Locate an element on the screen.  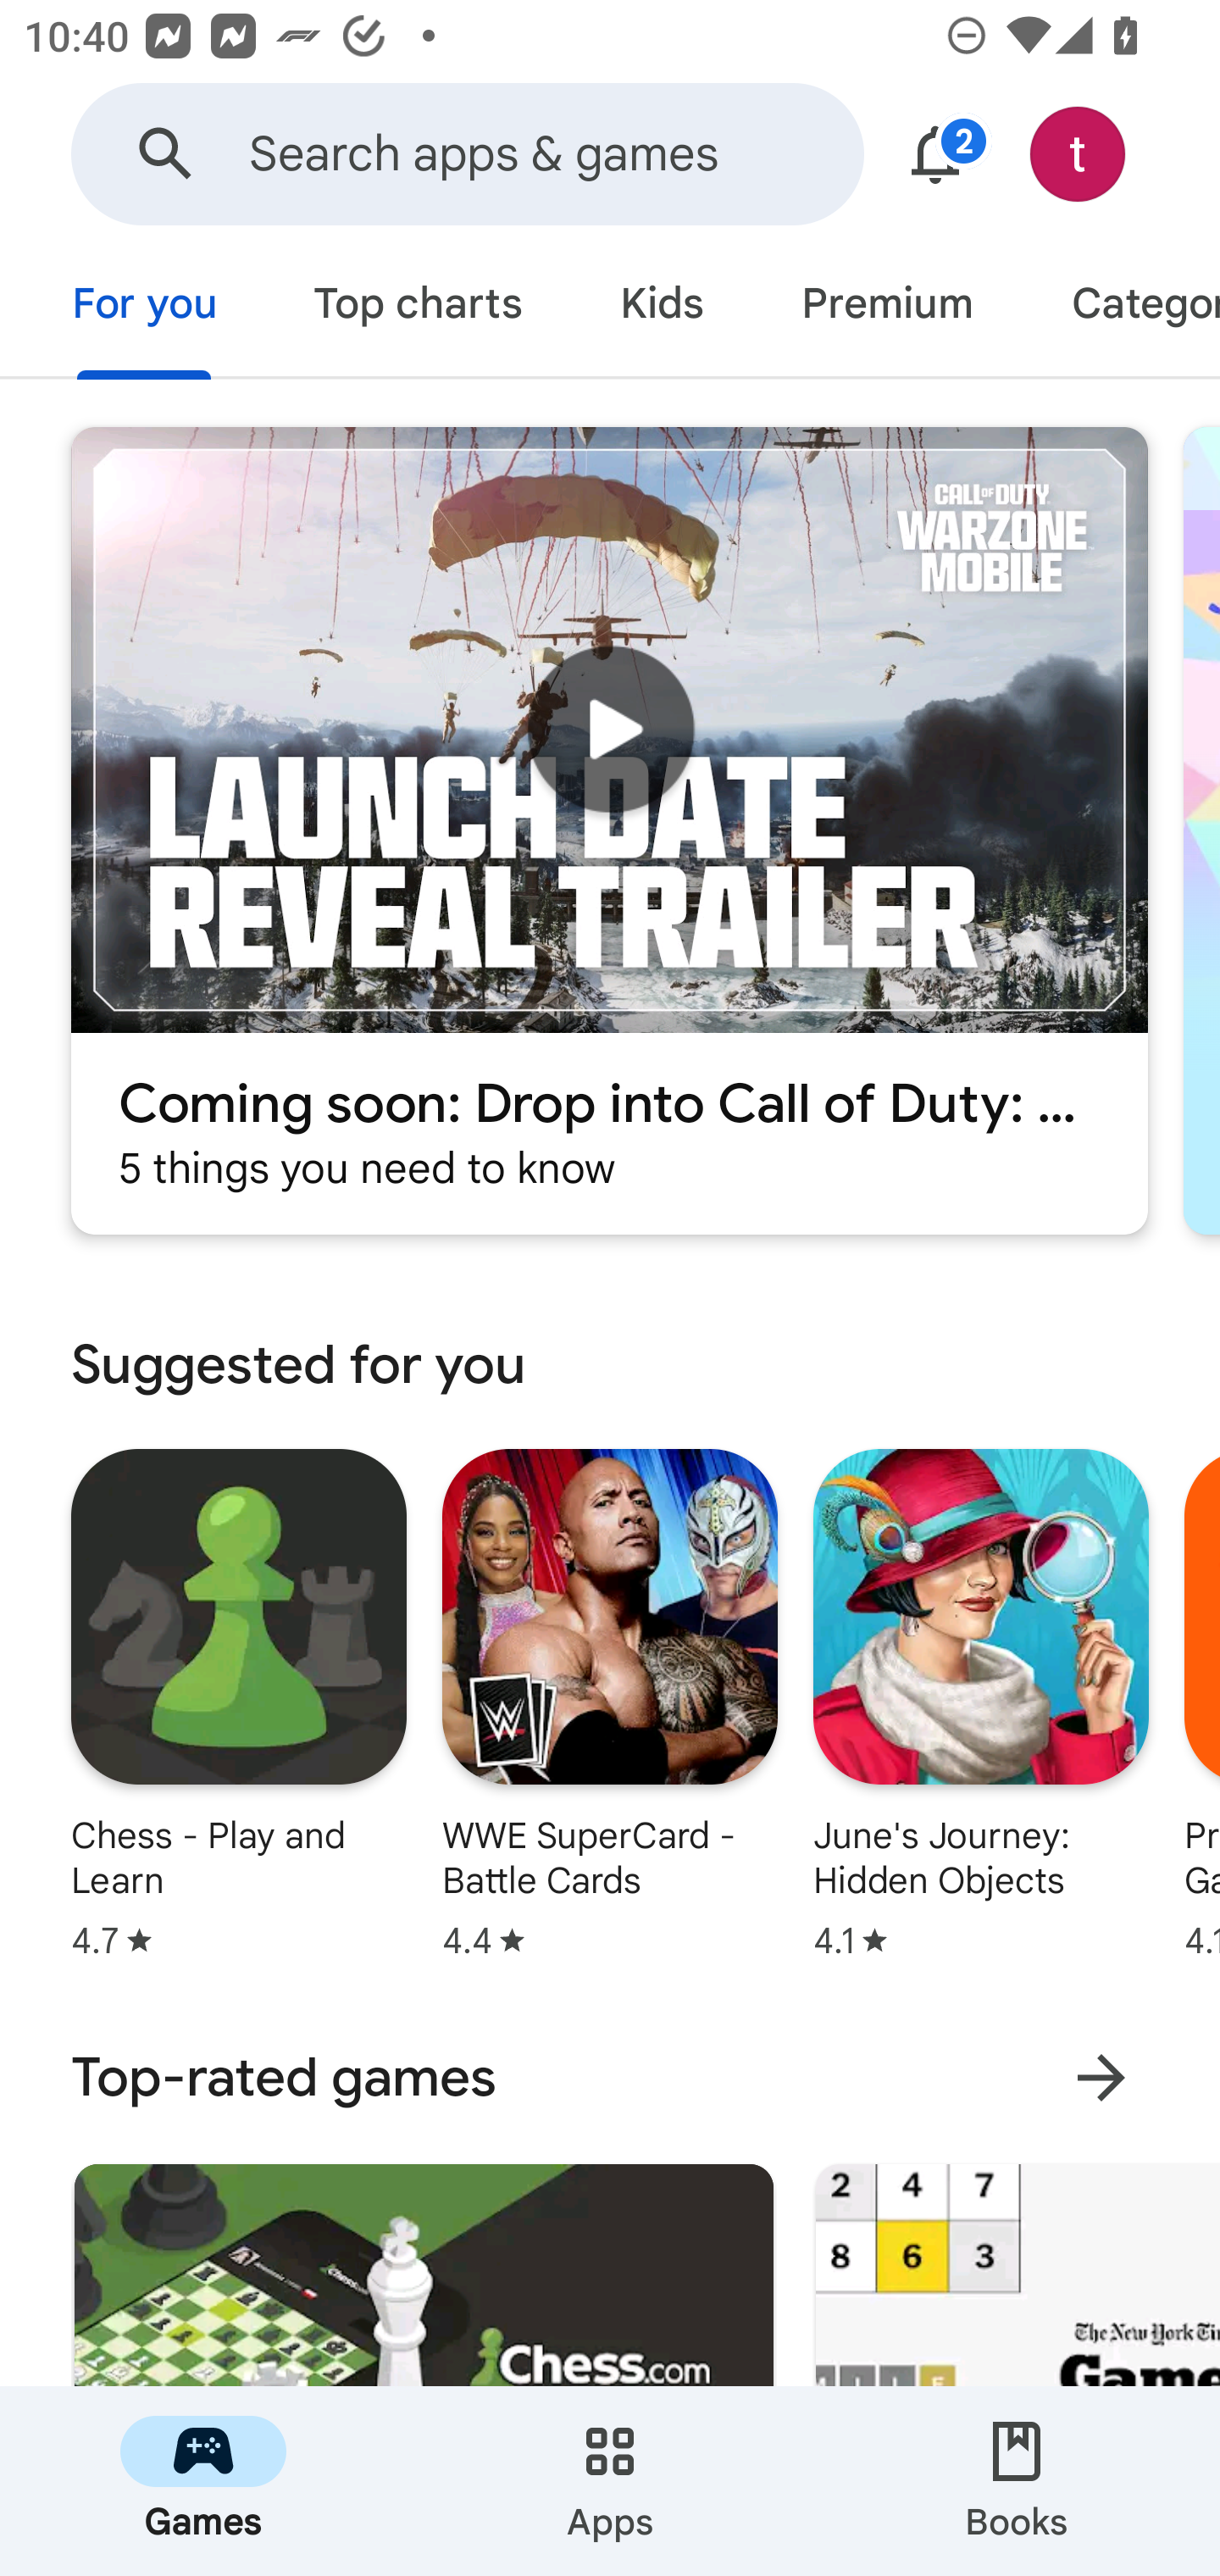
Top charts is located at coordinates (417, 307).